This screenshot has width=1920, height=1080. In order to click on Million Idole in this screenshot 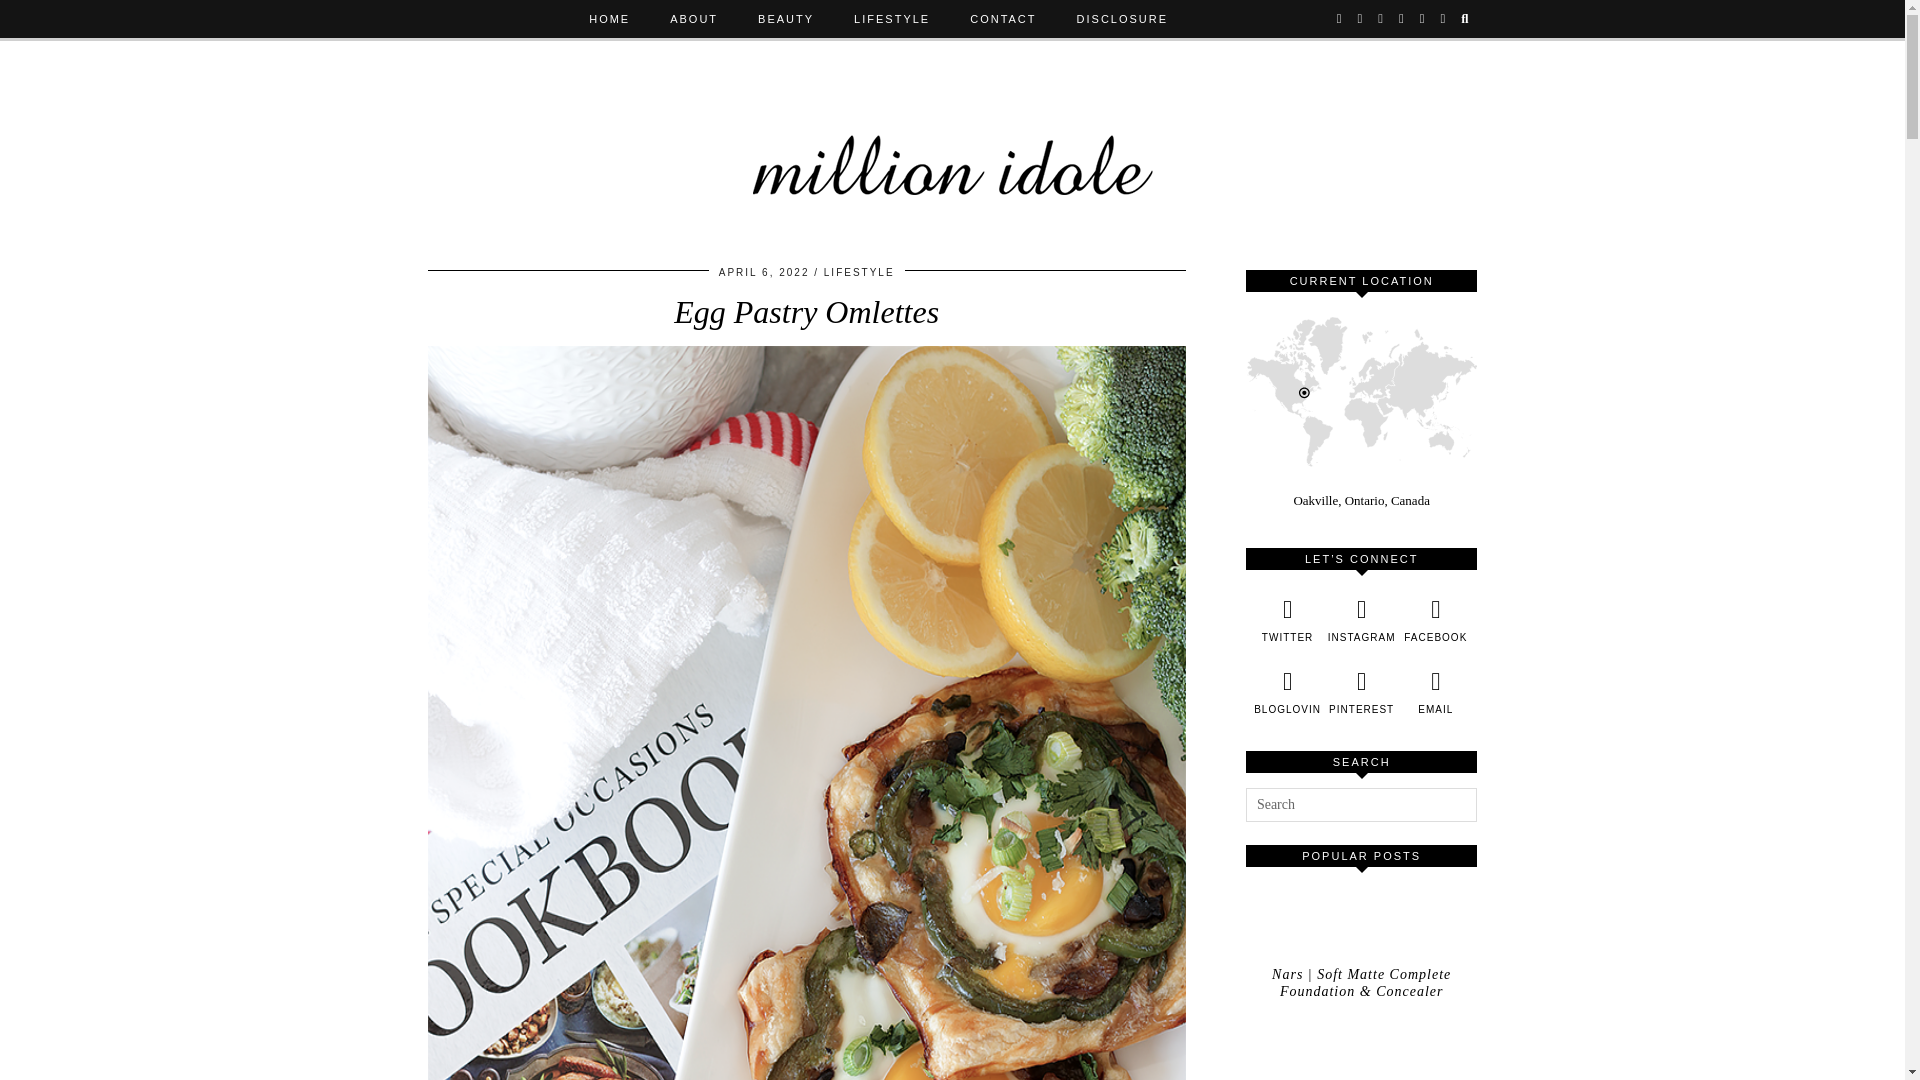, I will do `click(953, 147)`.